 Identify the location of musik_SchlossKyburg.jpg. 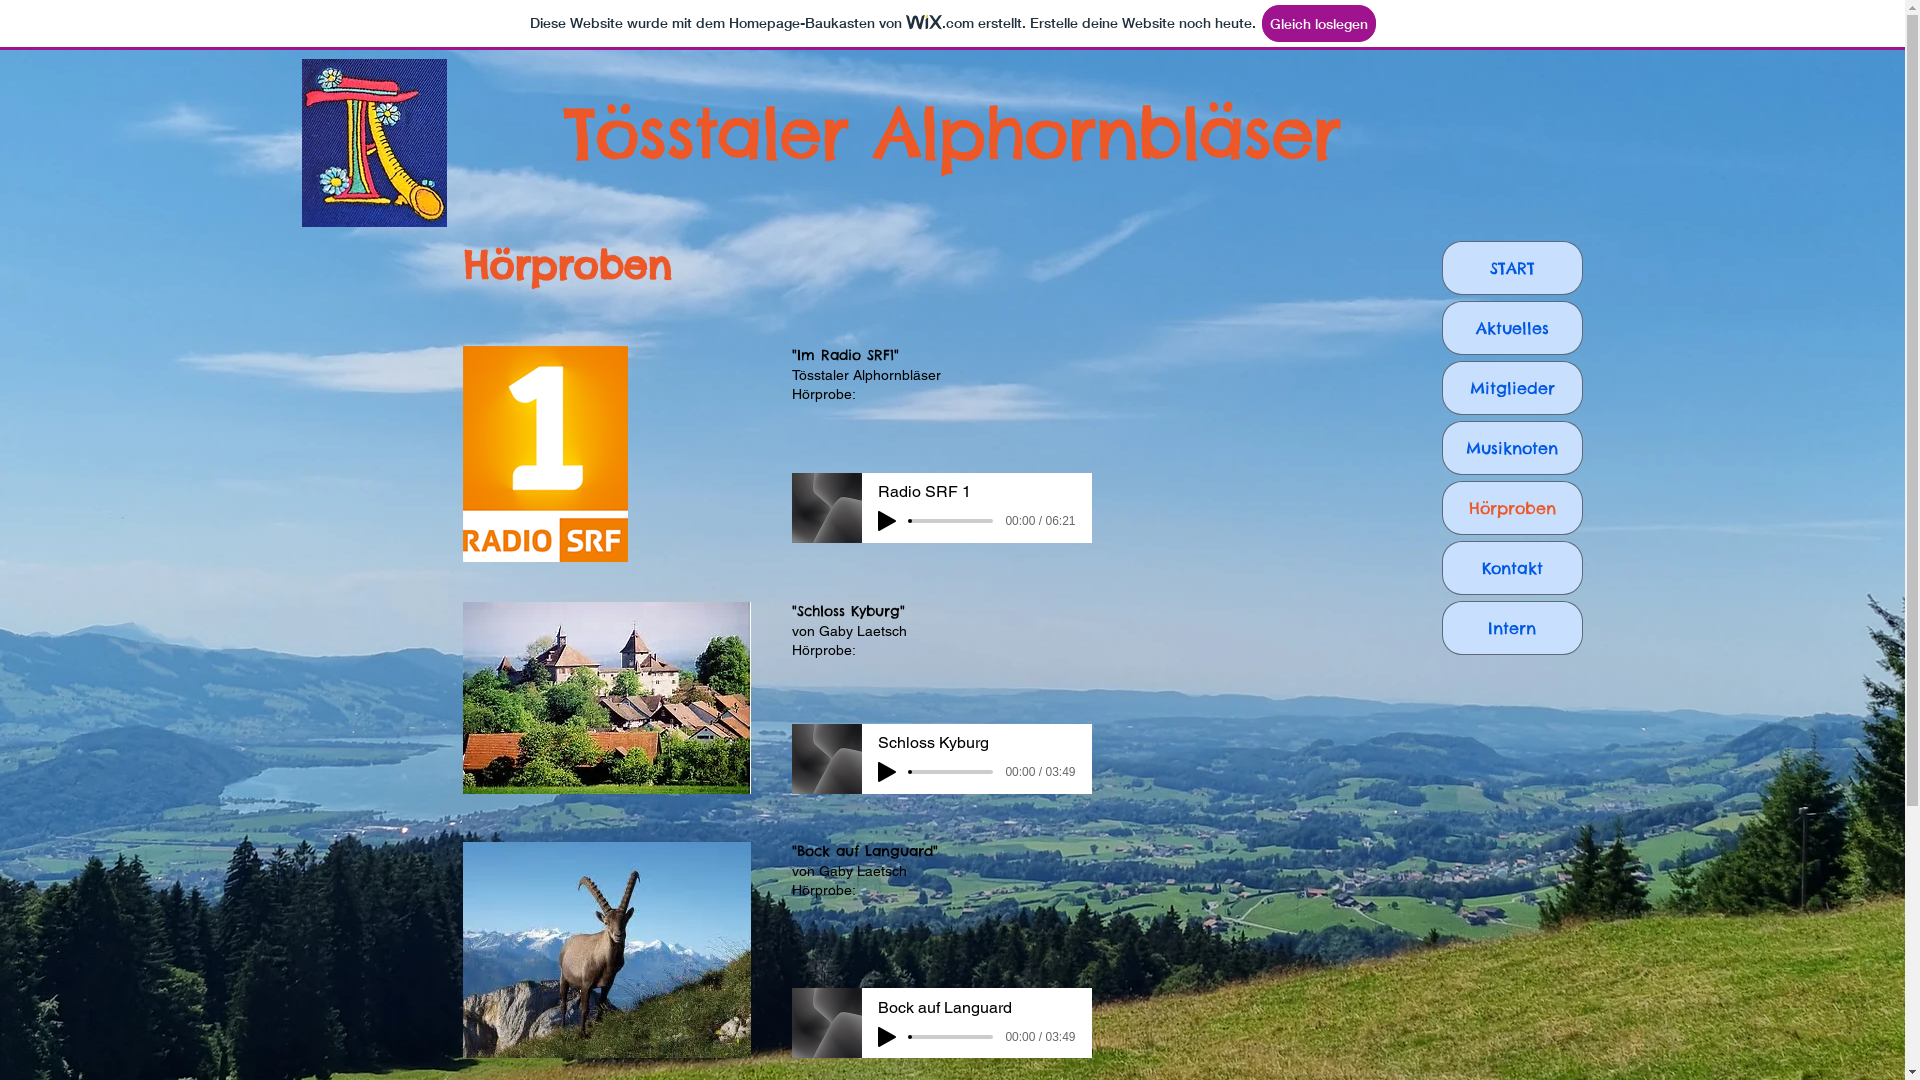
(606, 698).